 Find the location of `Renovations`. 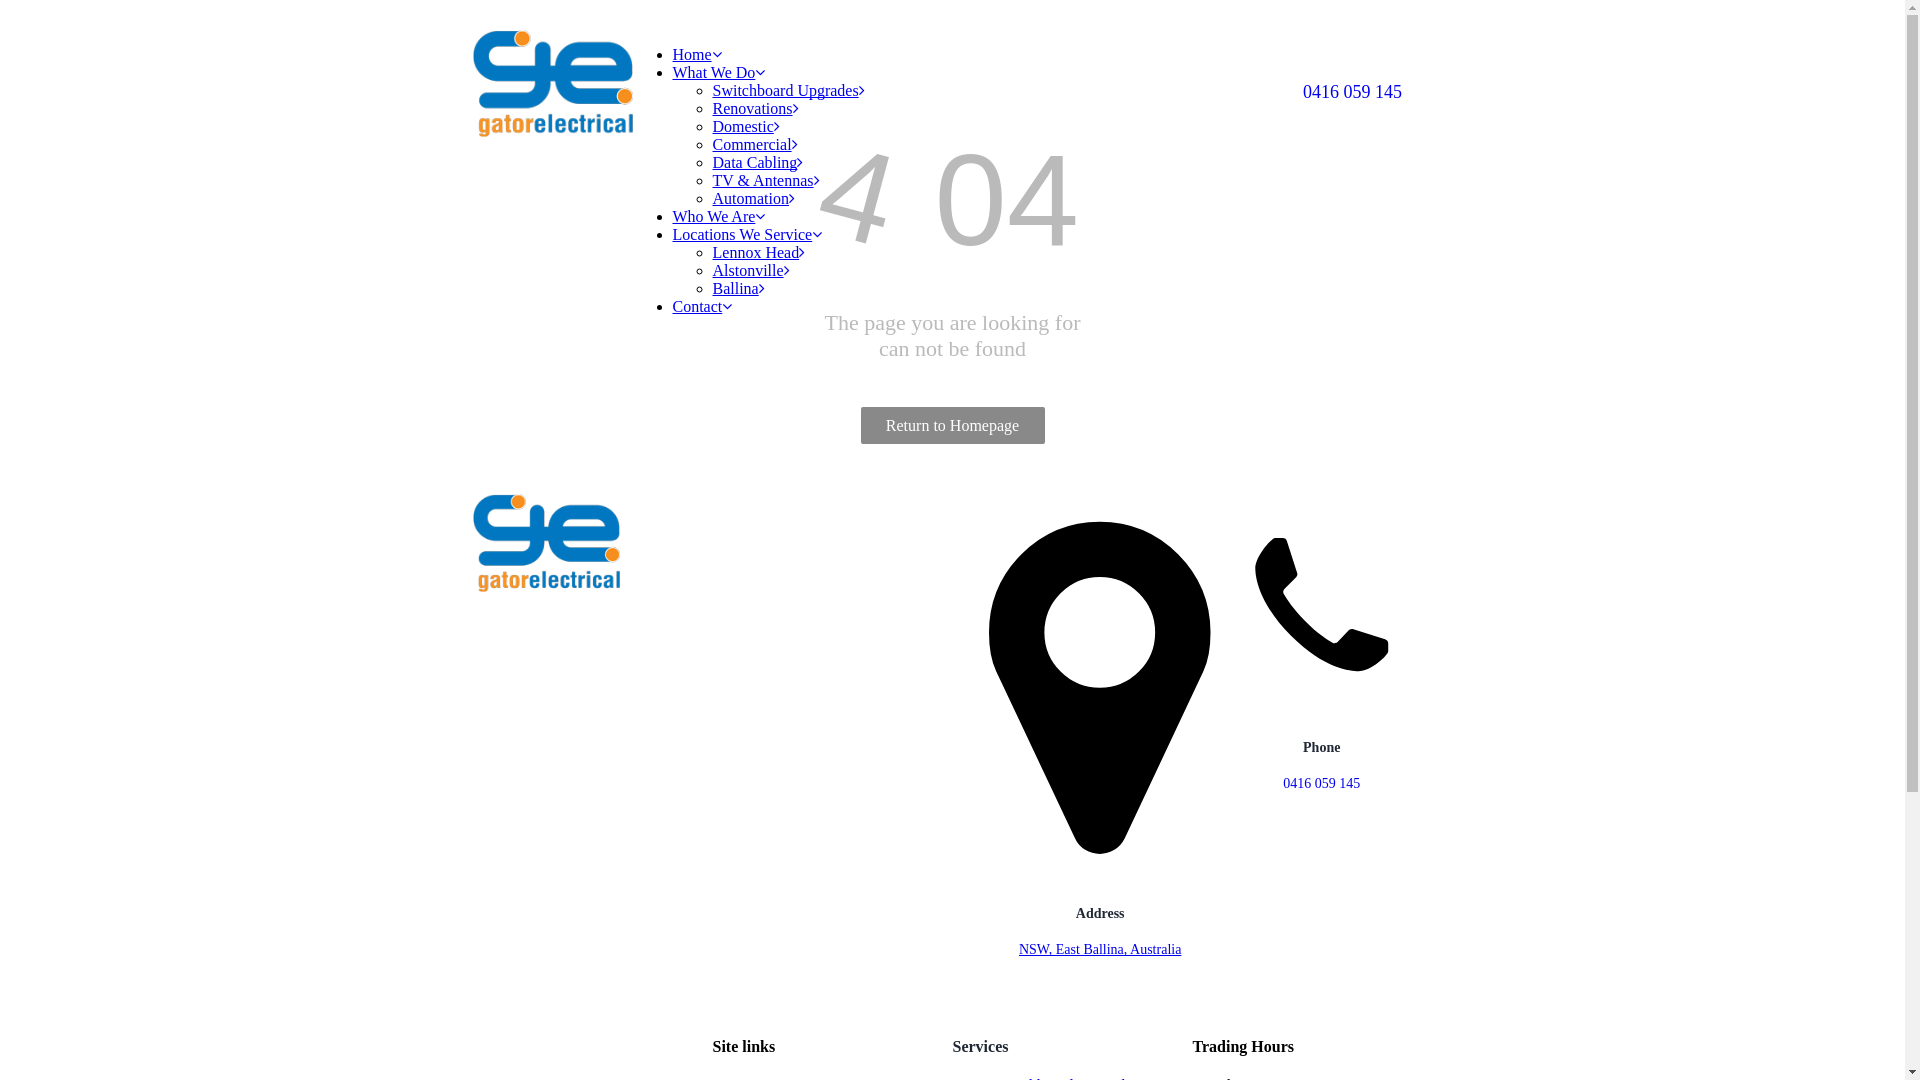

Renovations is located at coordinates (755, 108).